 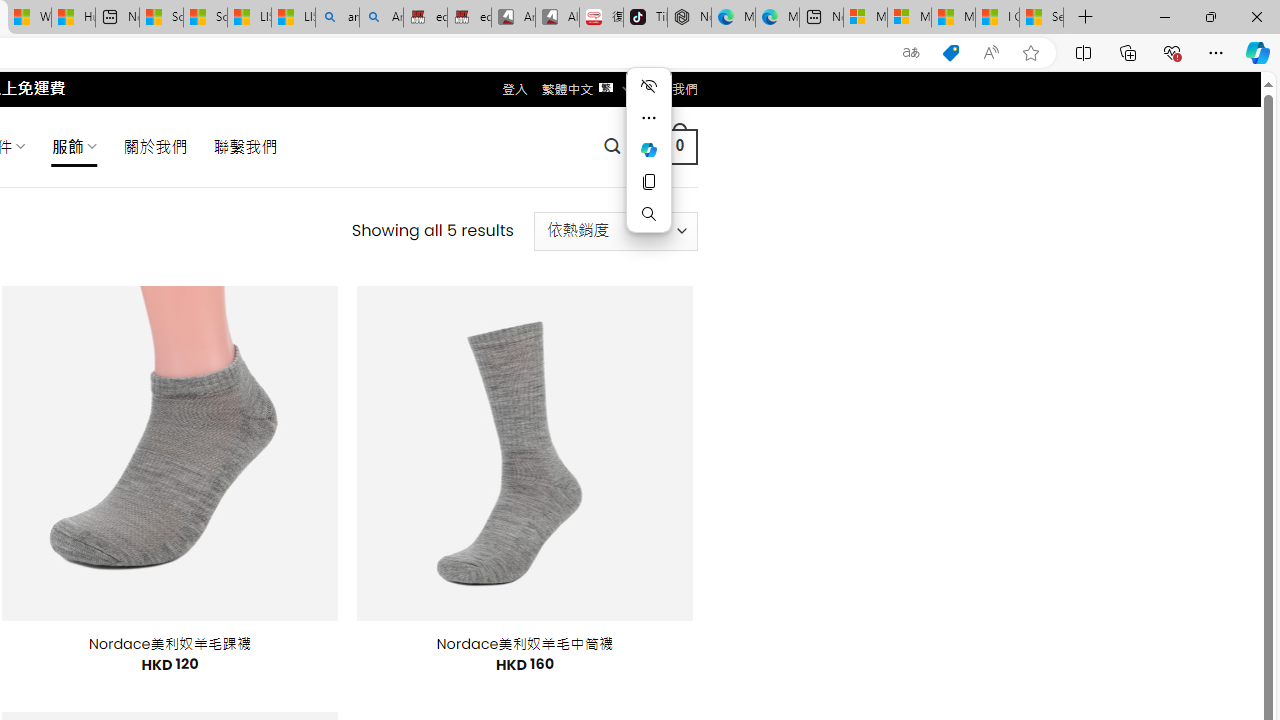 What do you see at coordinates (953, 18) in the screenshot?
I see `Microsoft Start` at bounding box center [953, 18].